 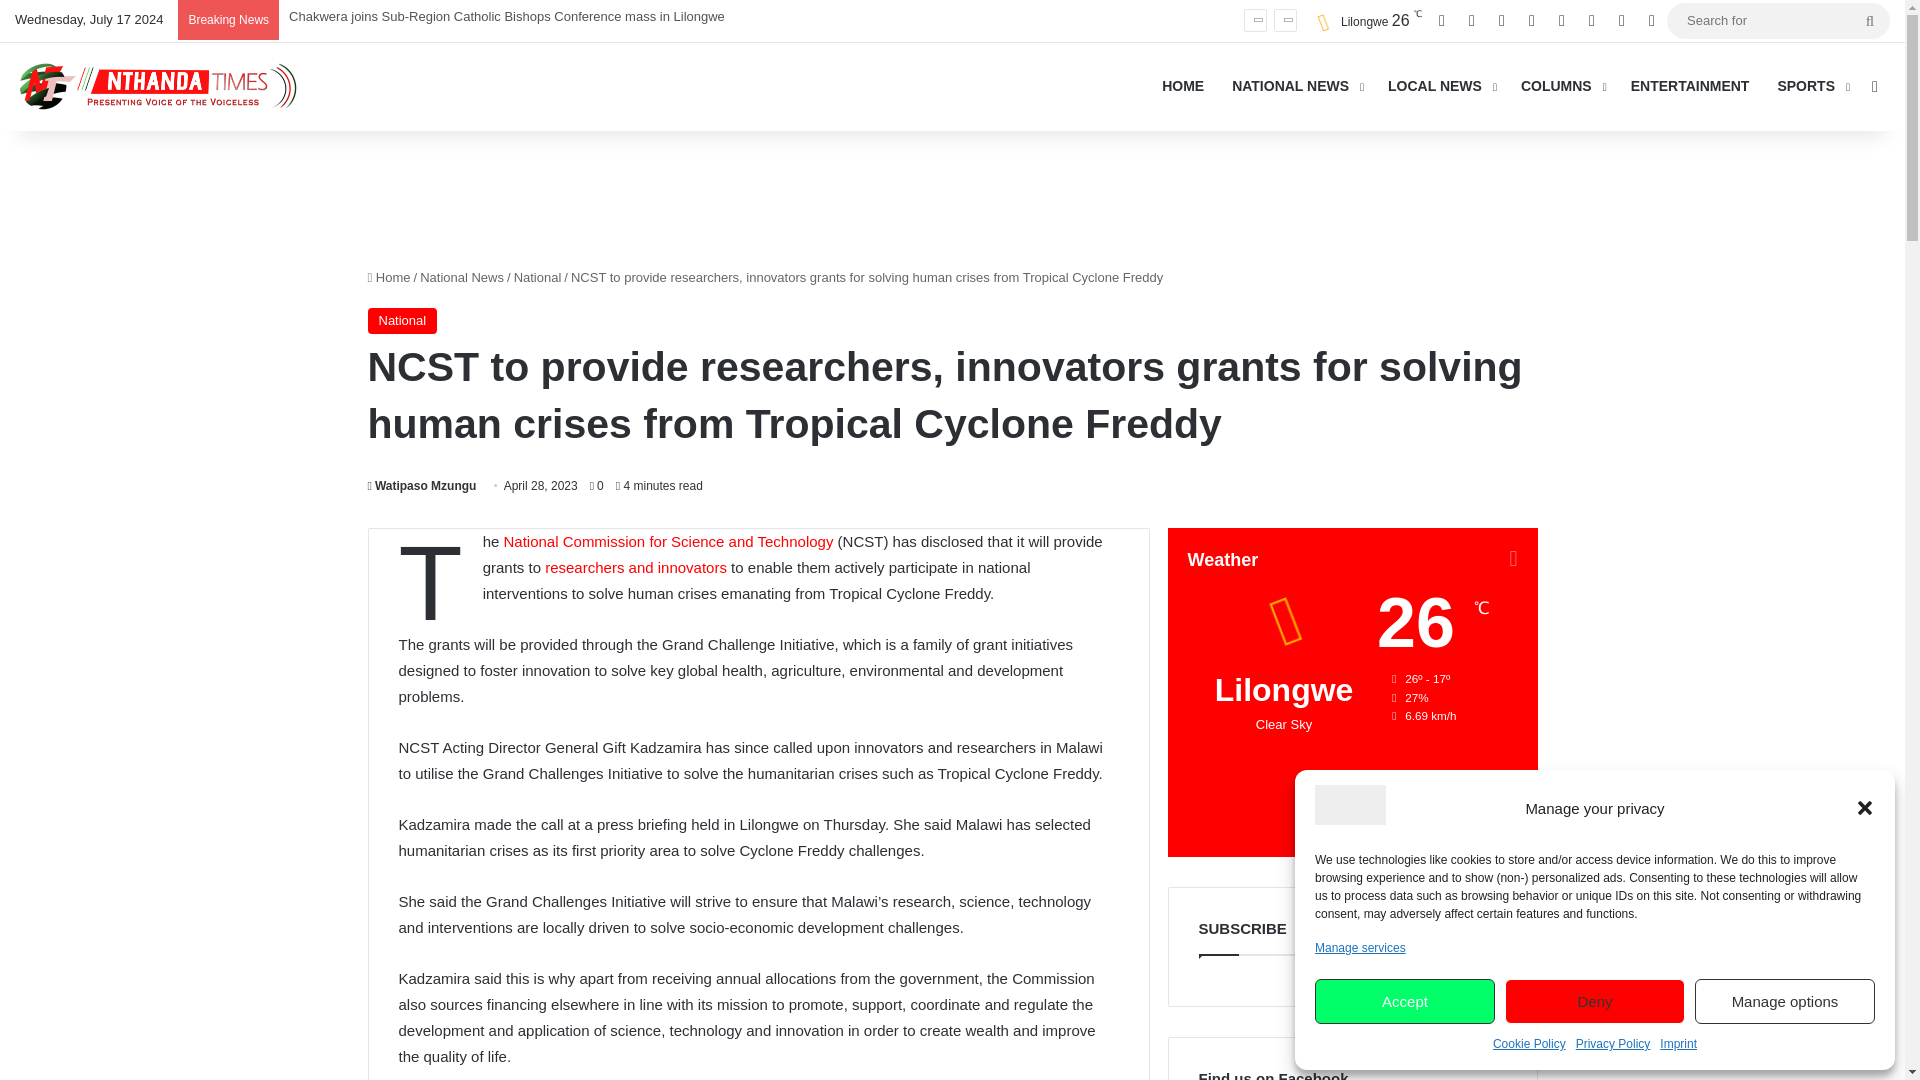 What do you see at coordinates (1614, 1044) in the screenshot?
I see `Privacy Policy` at bounding box center [1614, 1044].